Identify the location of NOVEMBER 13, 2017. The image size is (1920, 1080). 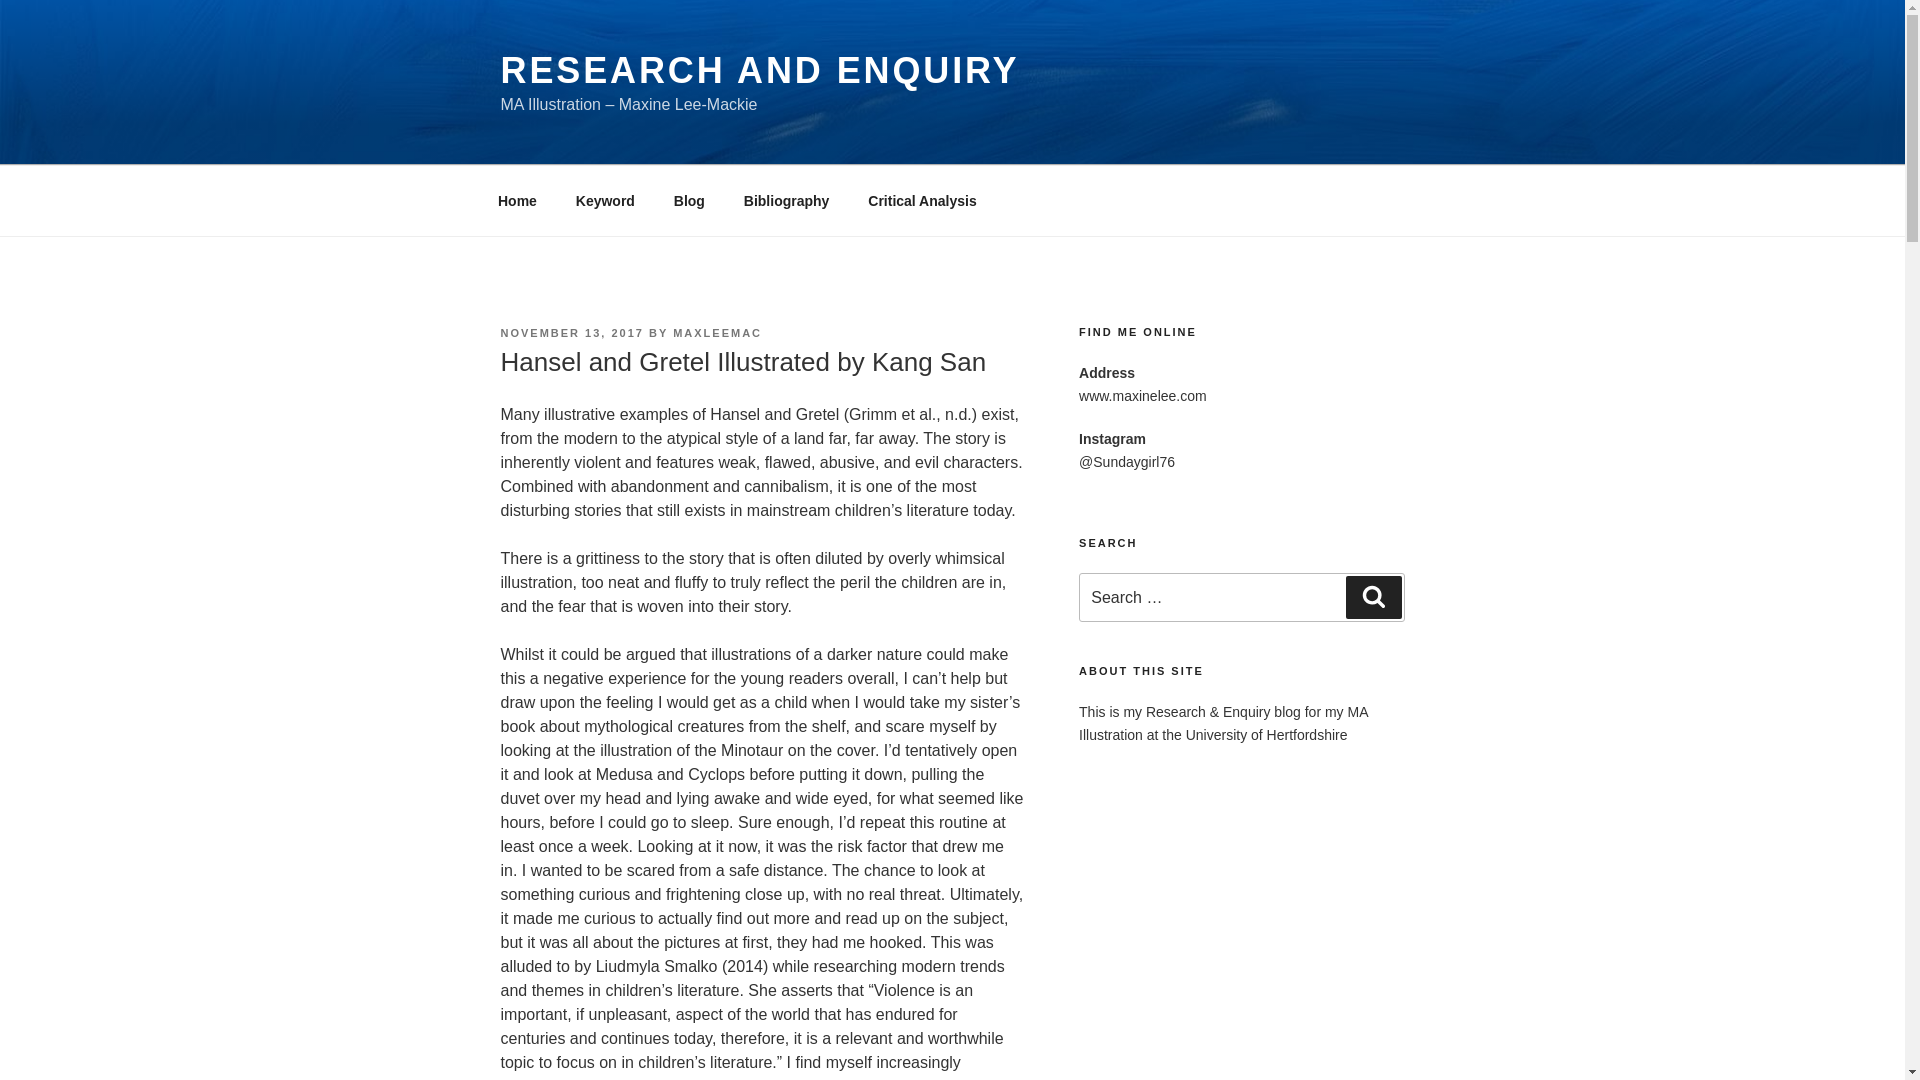
(571, 333).